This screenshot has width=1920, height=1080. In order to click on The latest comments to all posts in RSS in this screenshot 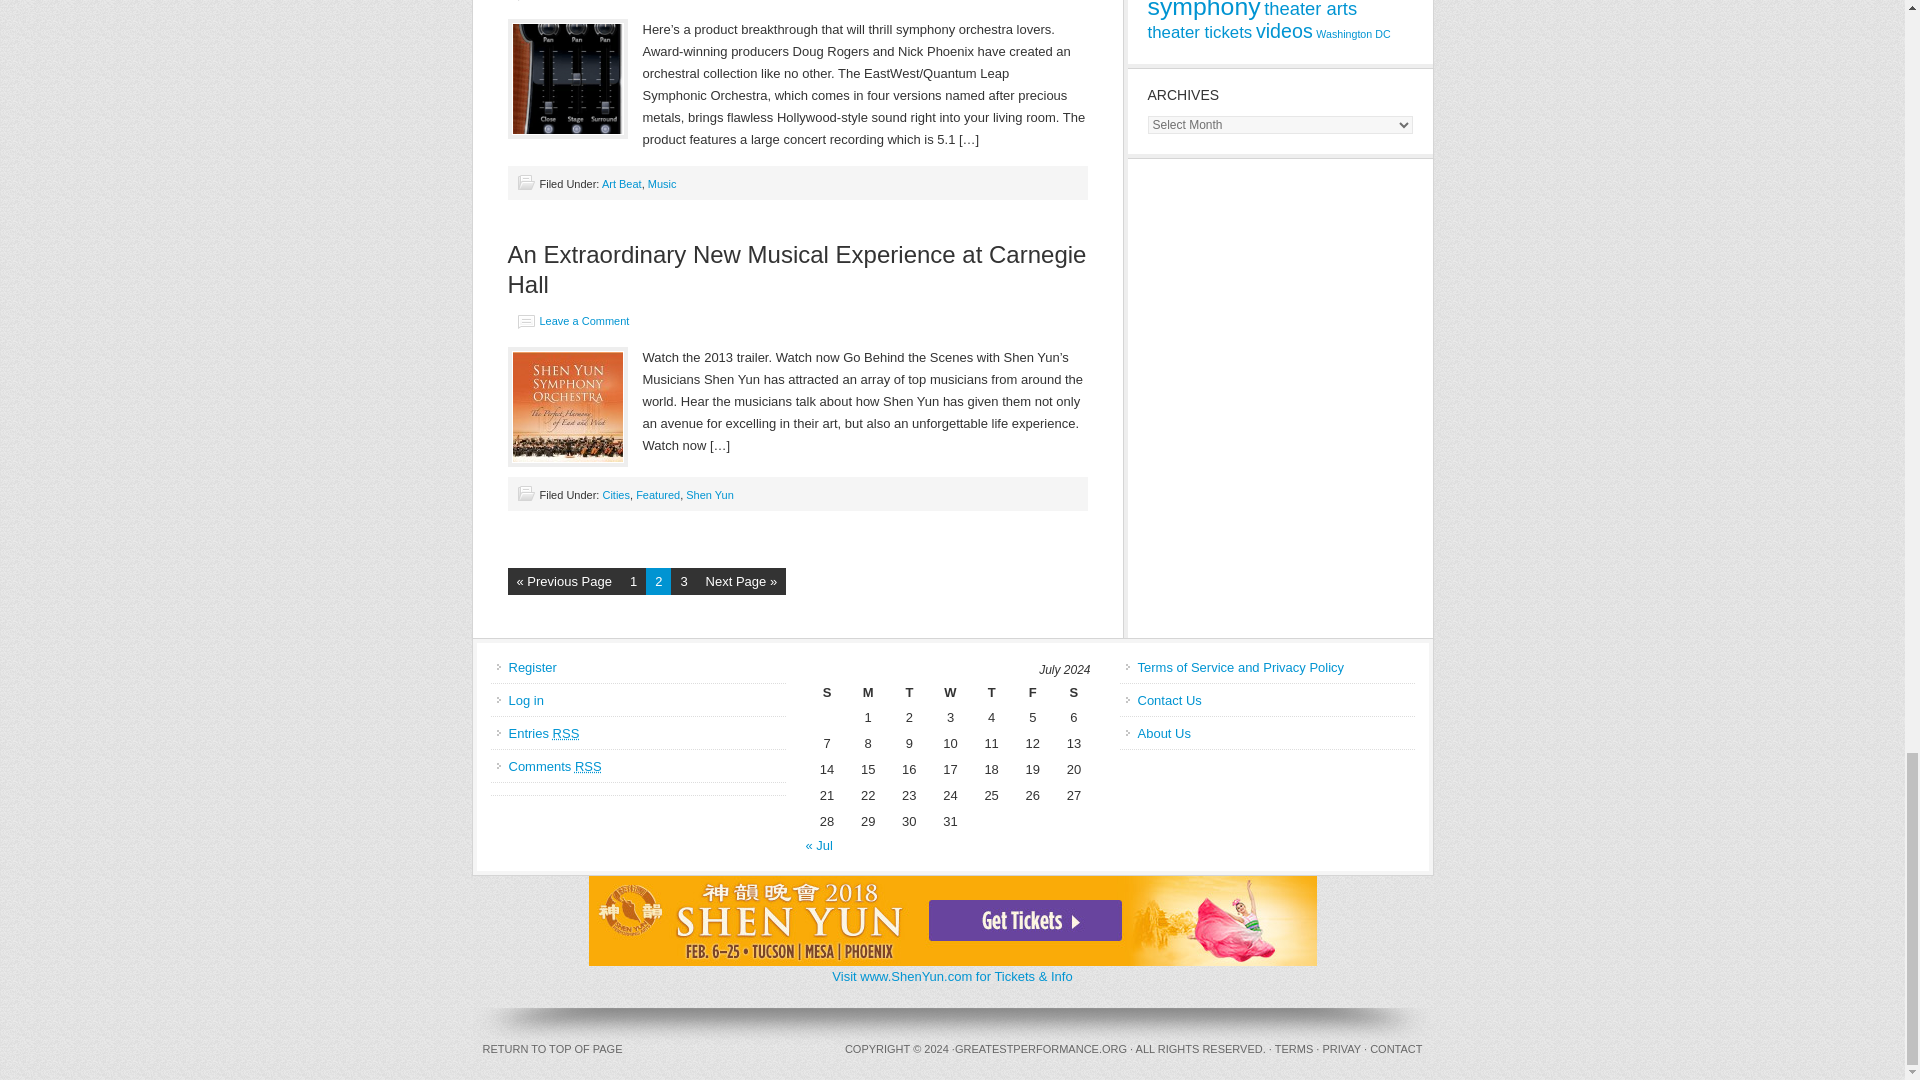, I will do `click(554, 766)`.